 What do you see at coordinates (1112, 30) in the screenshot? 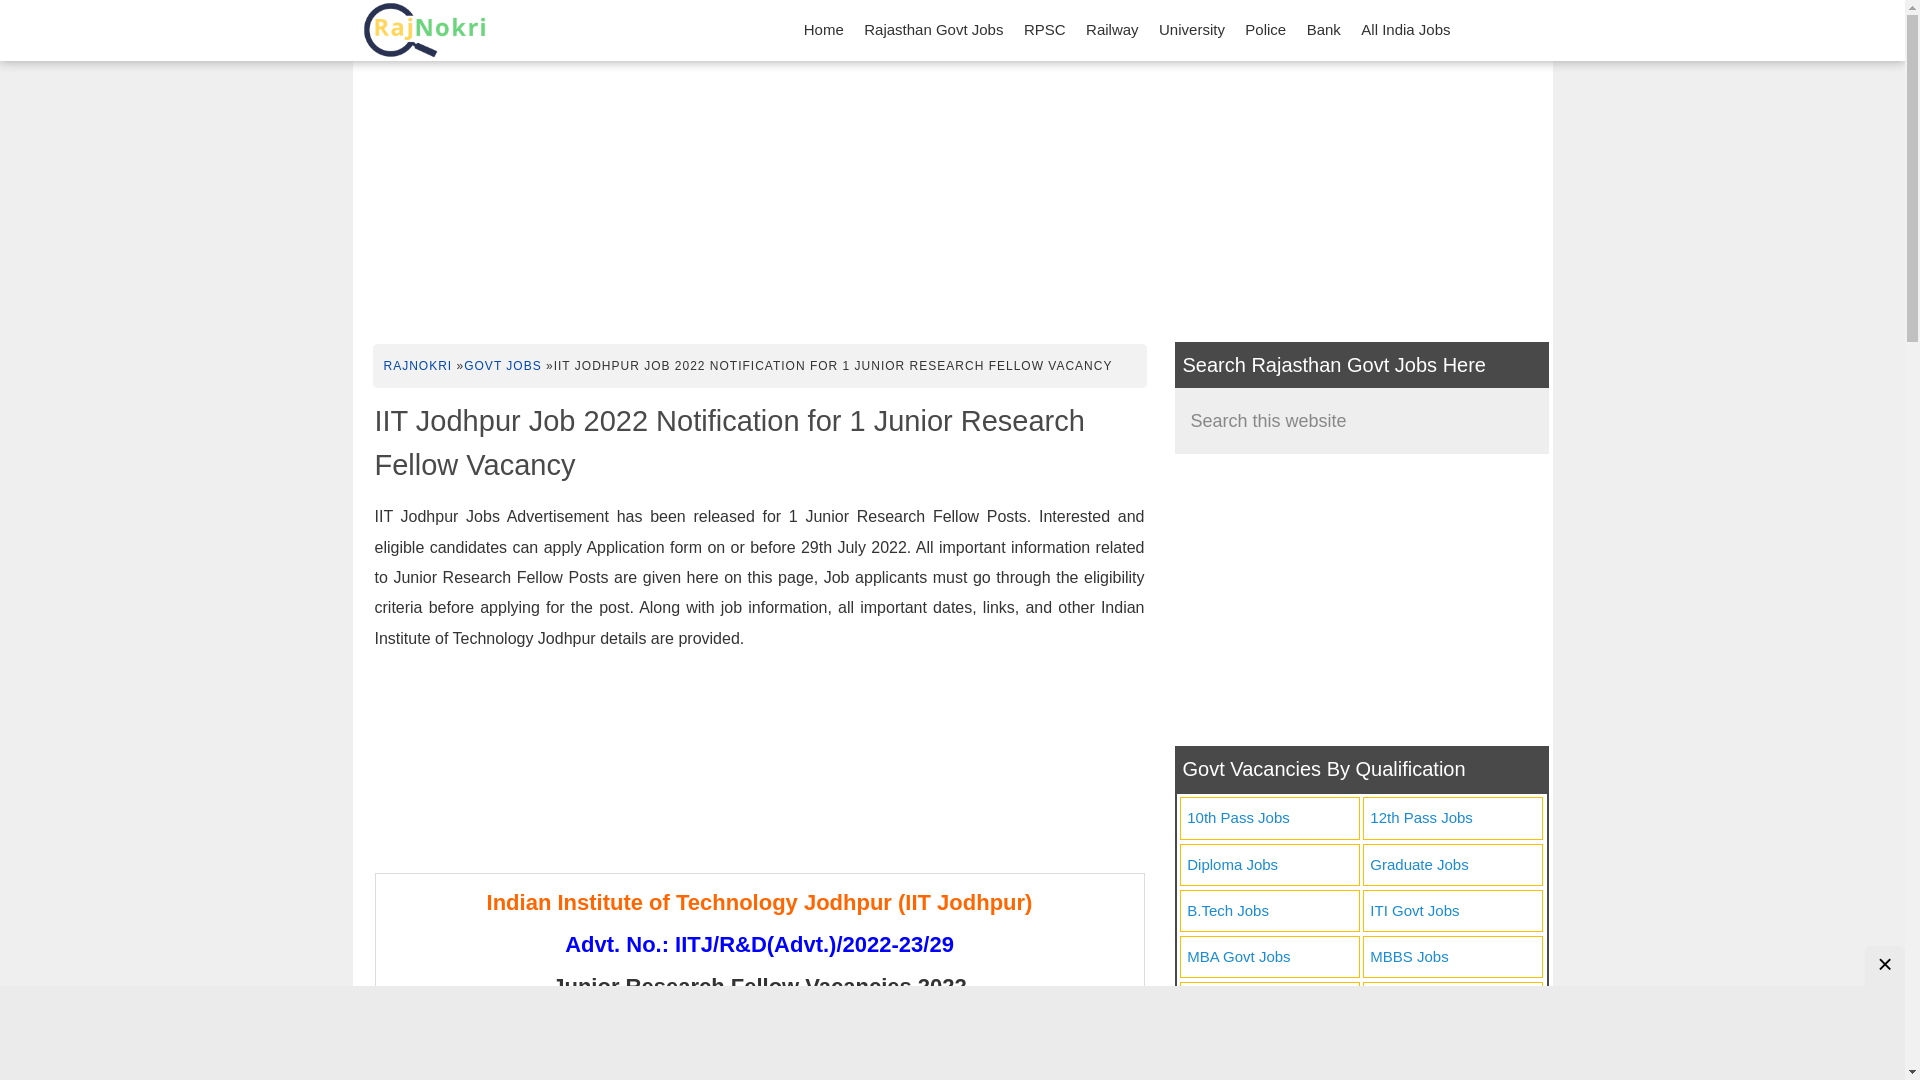
I see `Railway` at bounding box center [1112, 30].